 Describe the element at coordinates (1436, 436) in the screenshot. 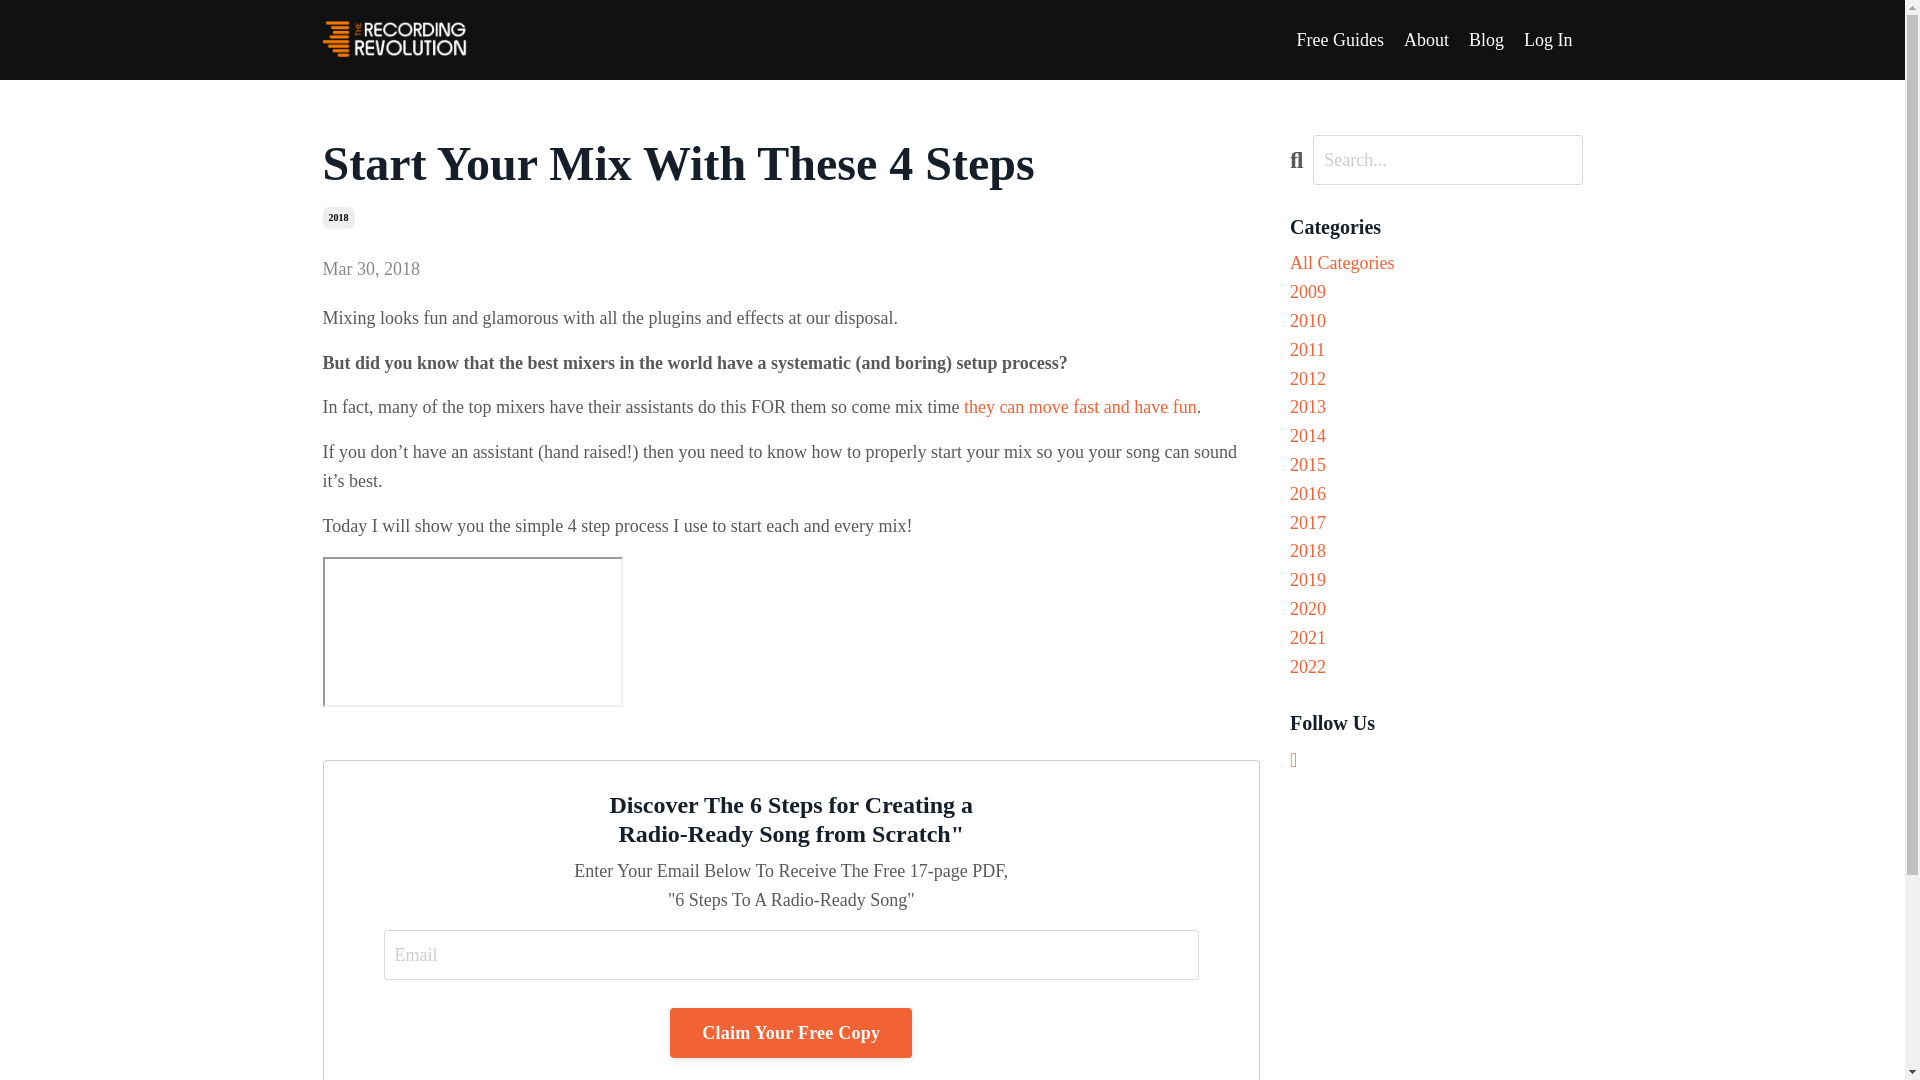

I see `2014` at that location.